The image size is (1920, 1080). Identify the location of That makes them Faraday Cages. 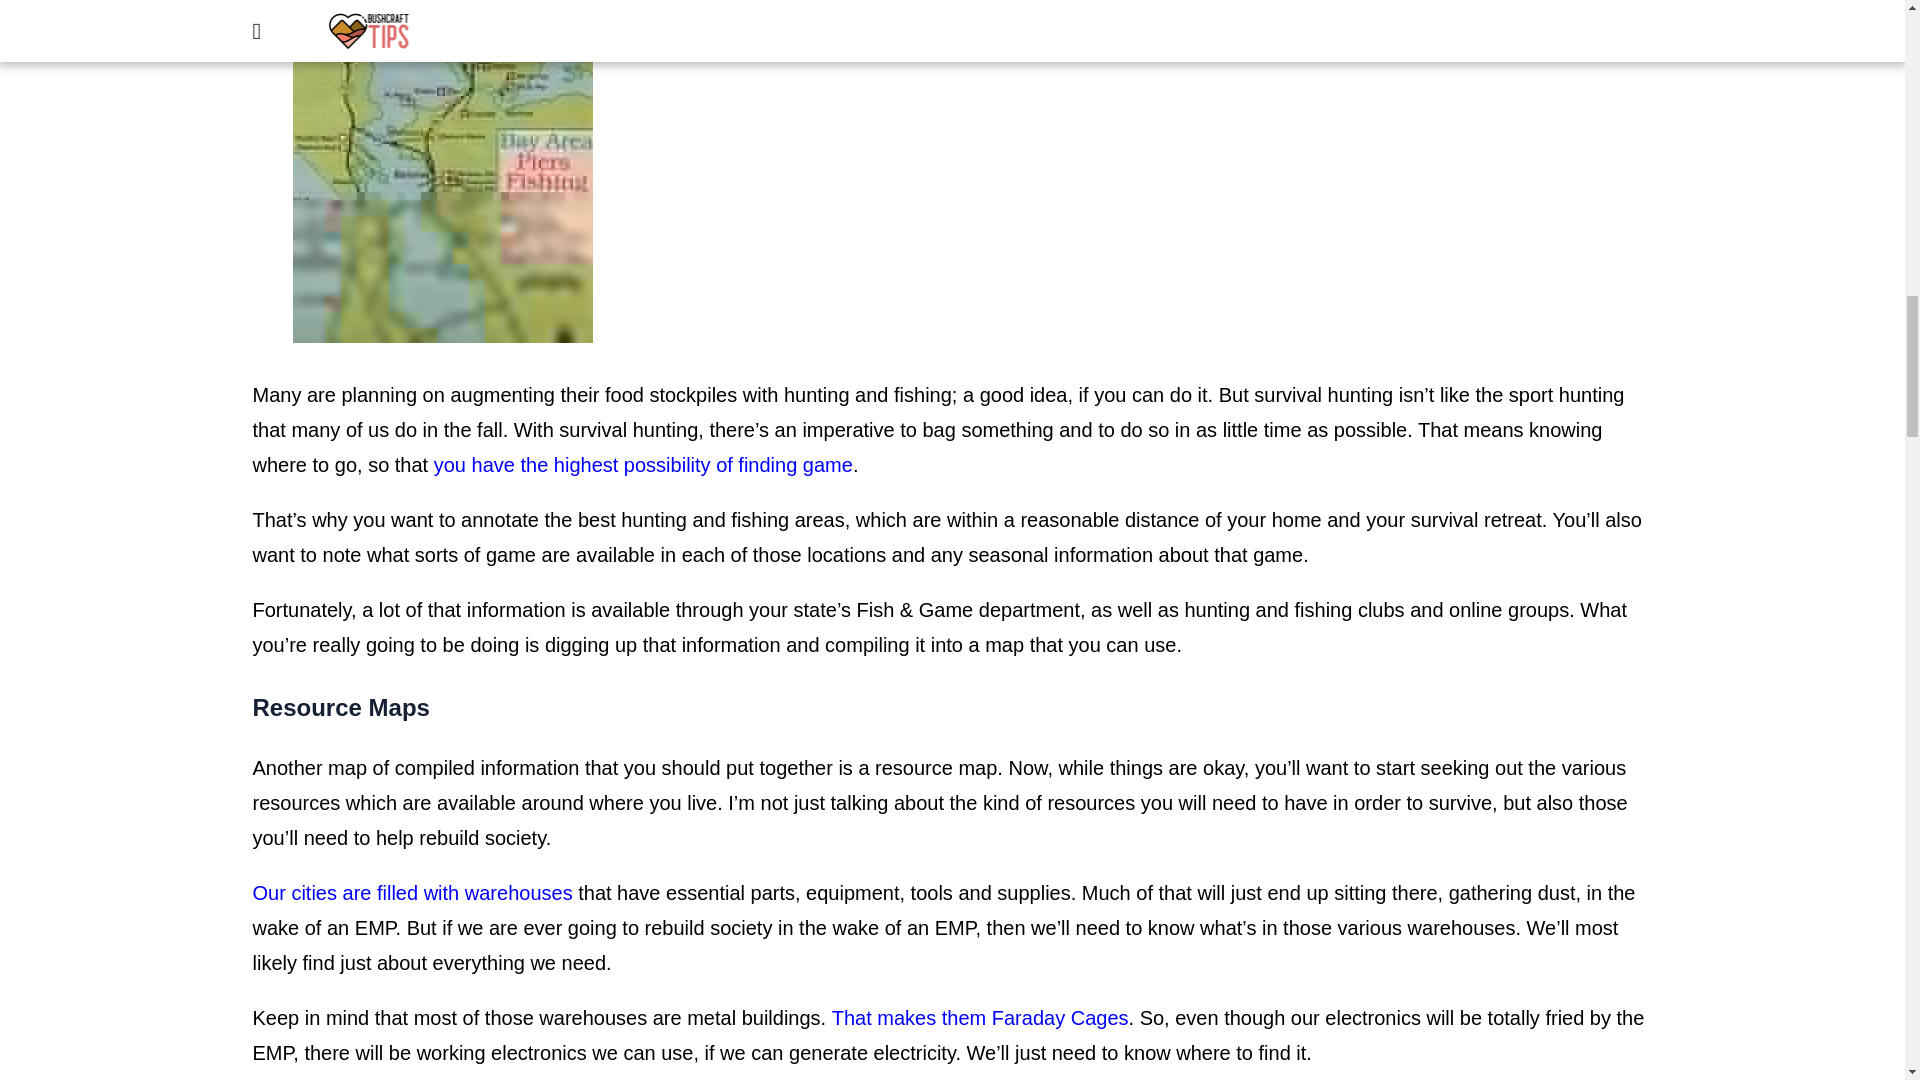
(980, 1018).